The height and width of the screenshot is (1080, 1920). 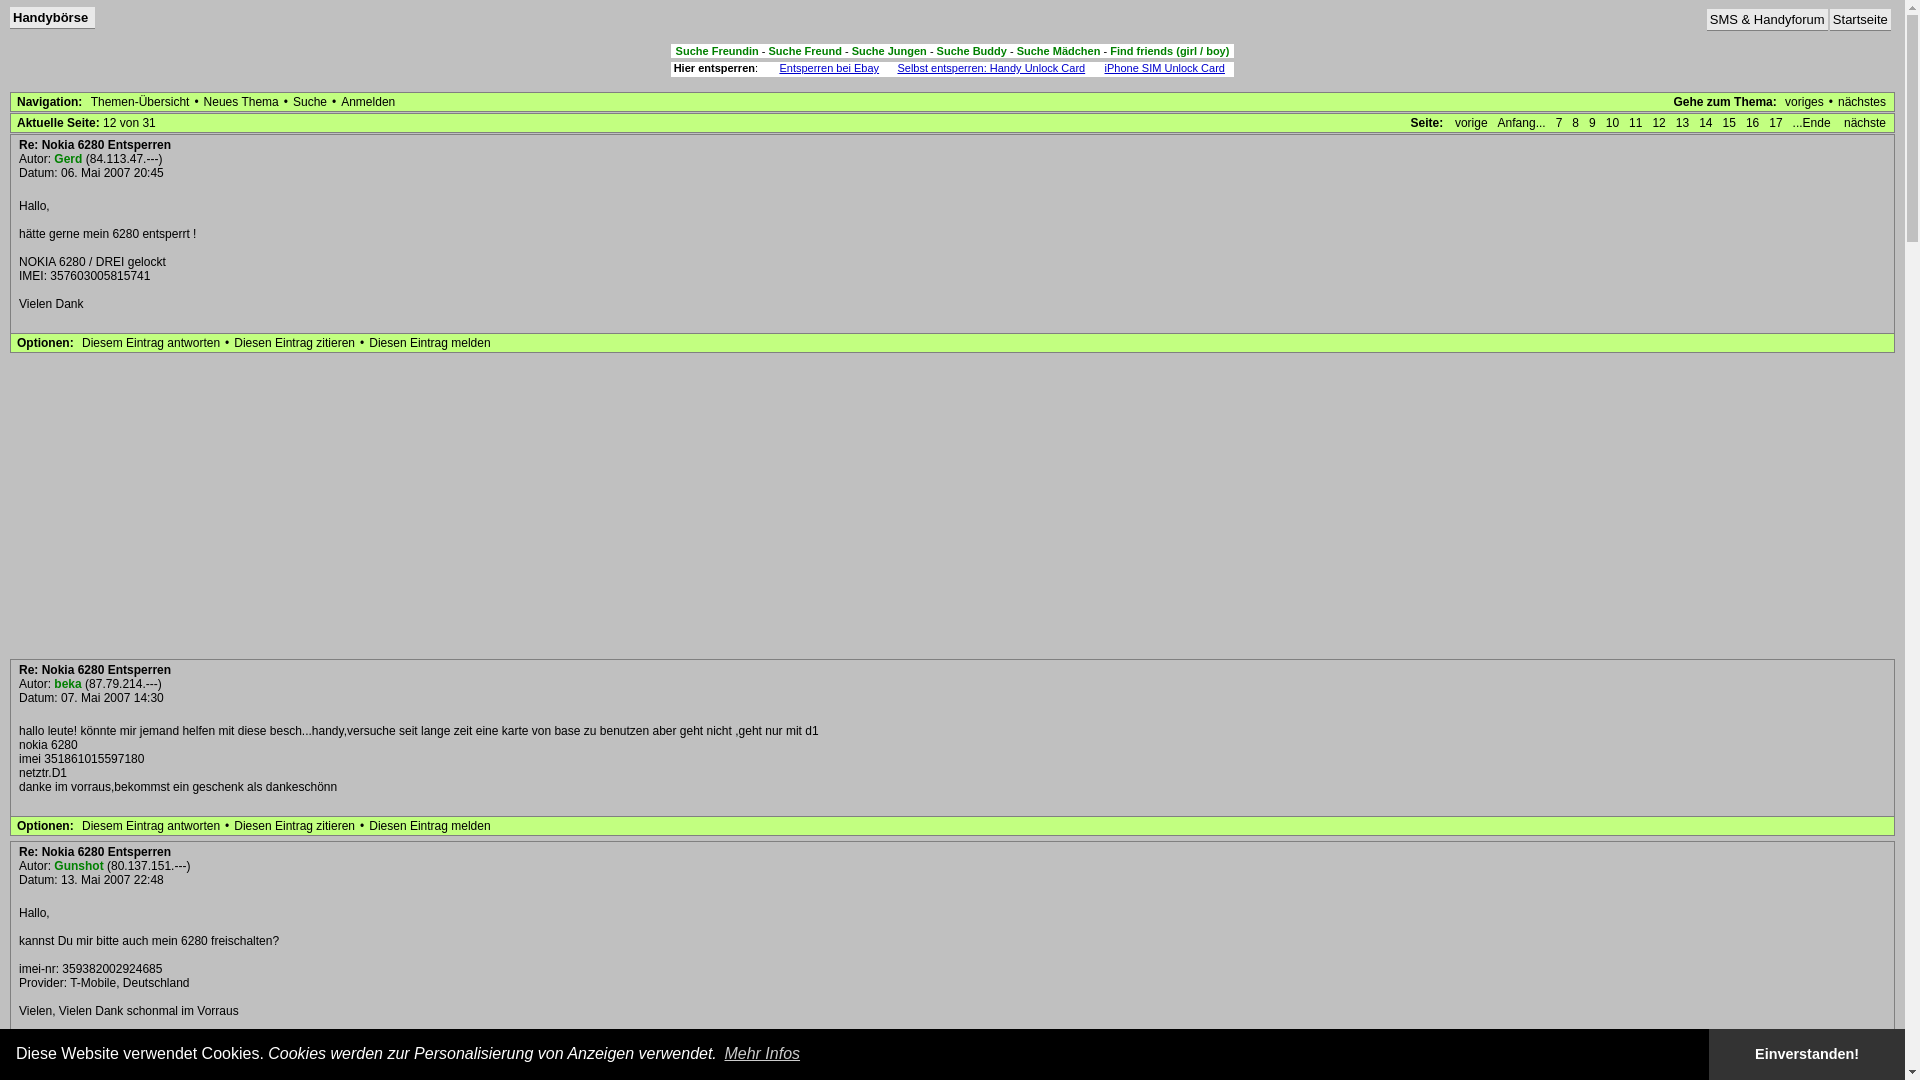 What do you see at coordinates (718, 51) in the screenshot?
I see `Suche Freundin` at bounding box center [718, 51].